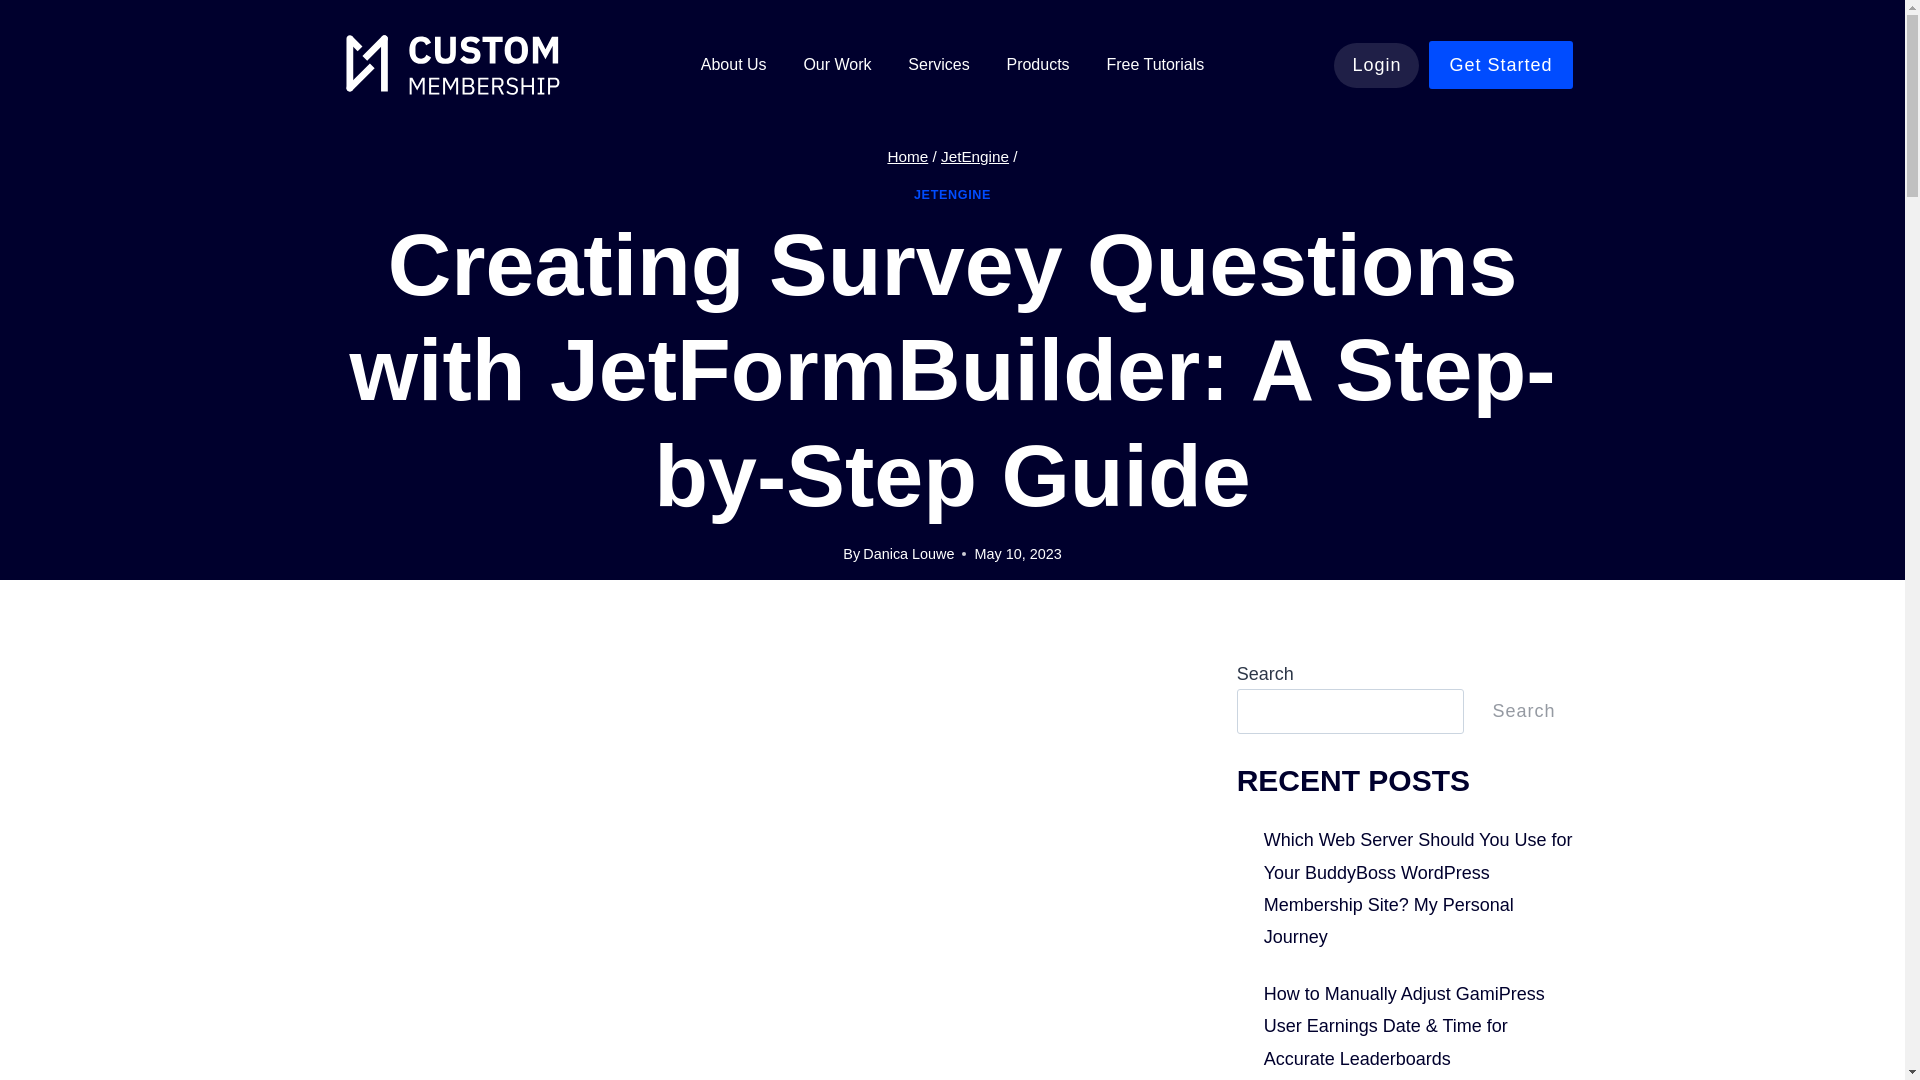 The image size is (1920, 1080). I want to click on About Us, so click(733, 65).